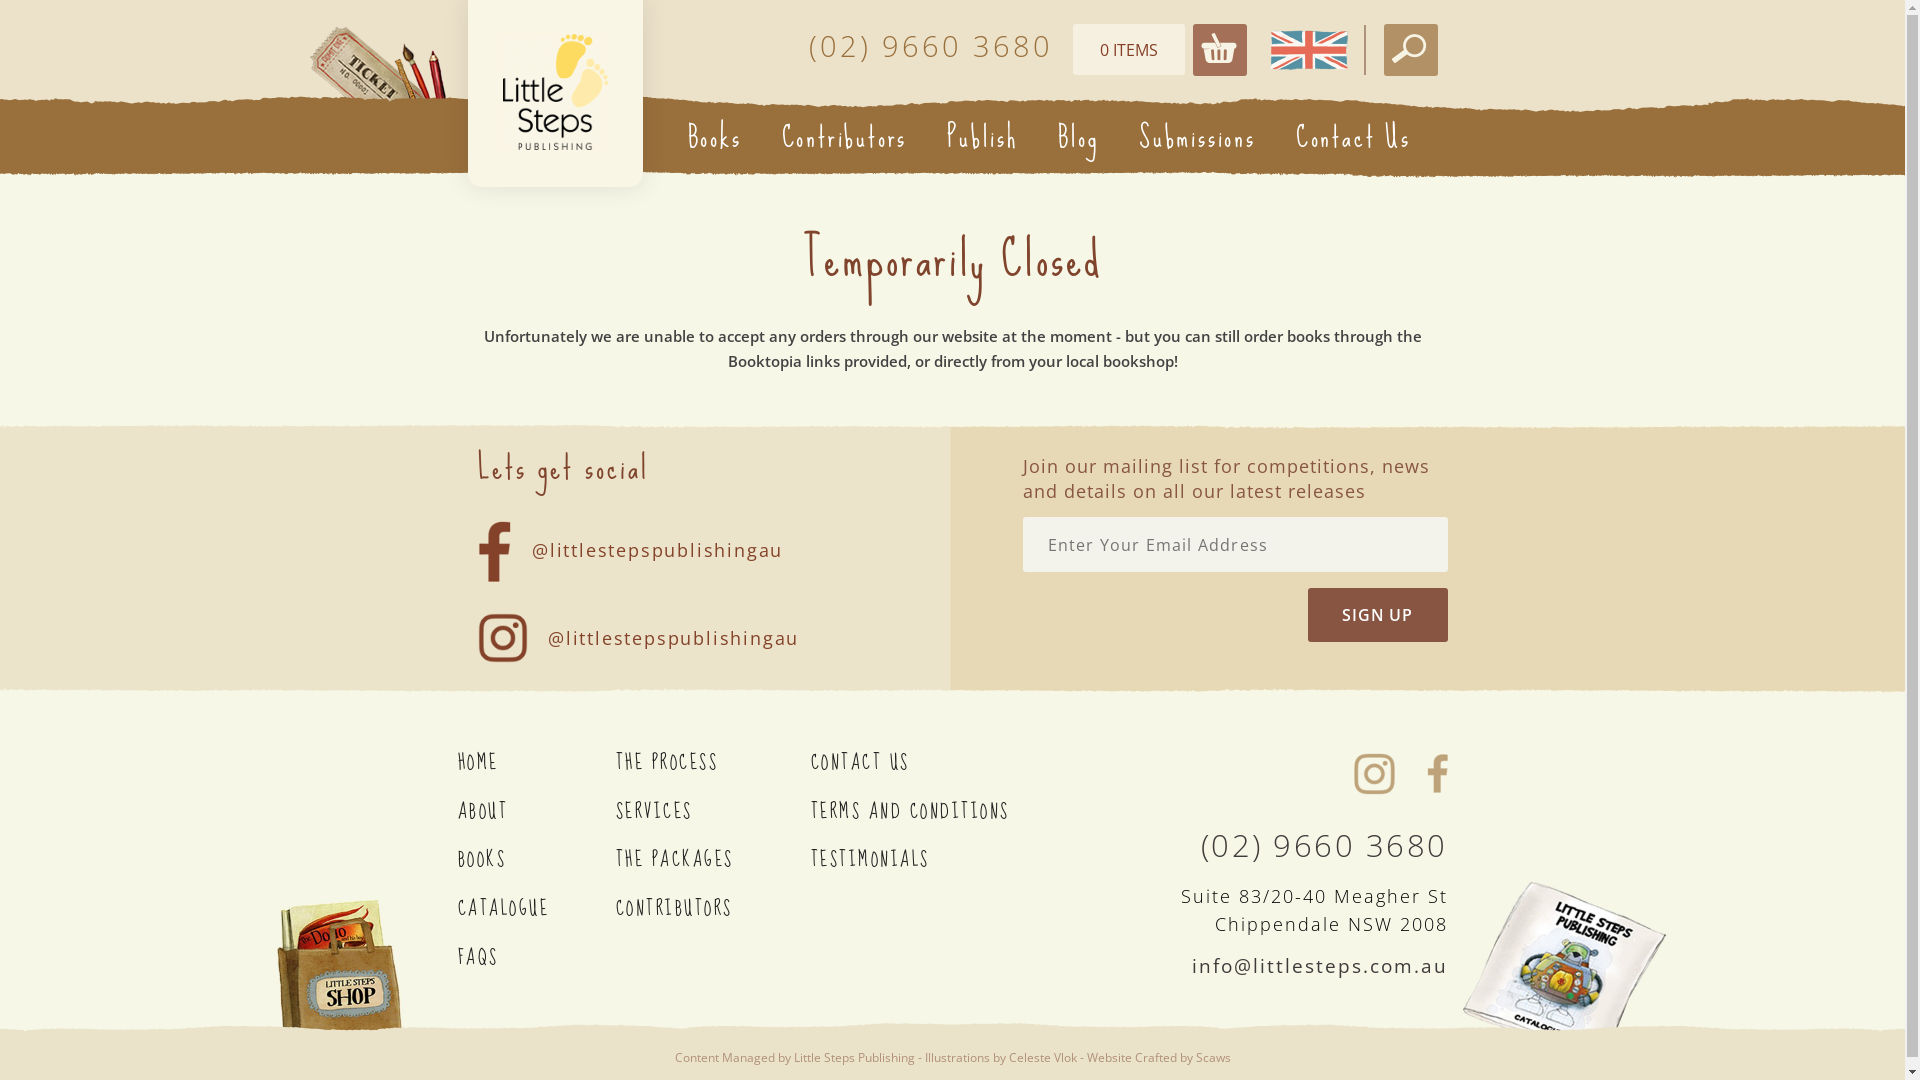 The width and height of the screenshot is (1920, 1080). I want to click on Publish, so click(982, 137).